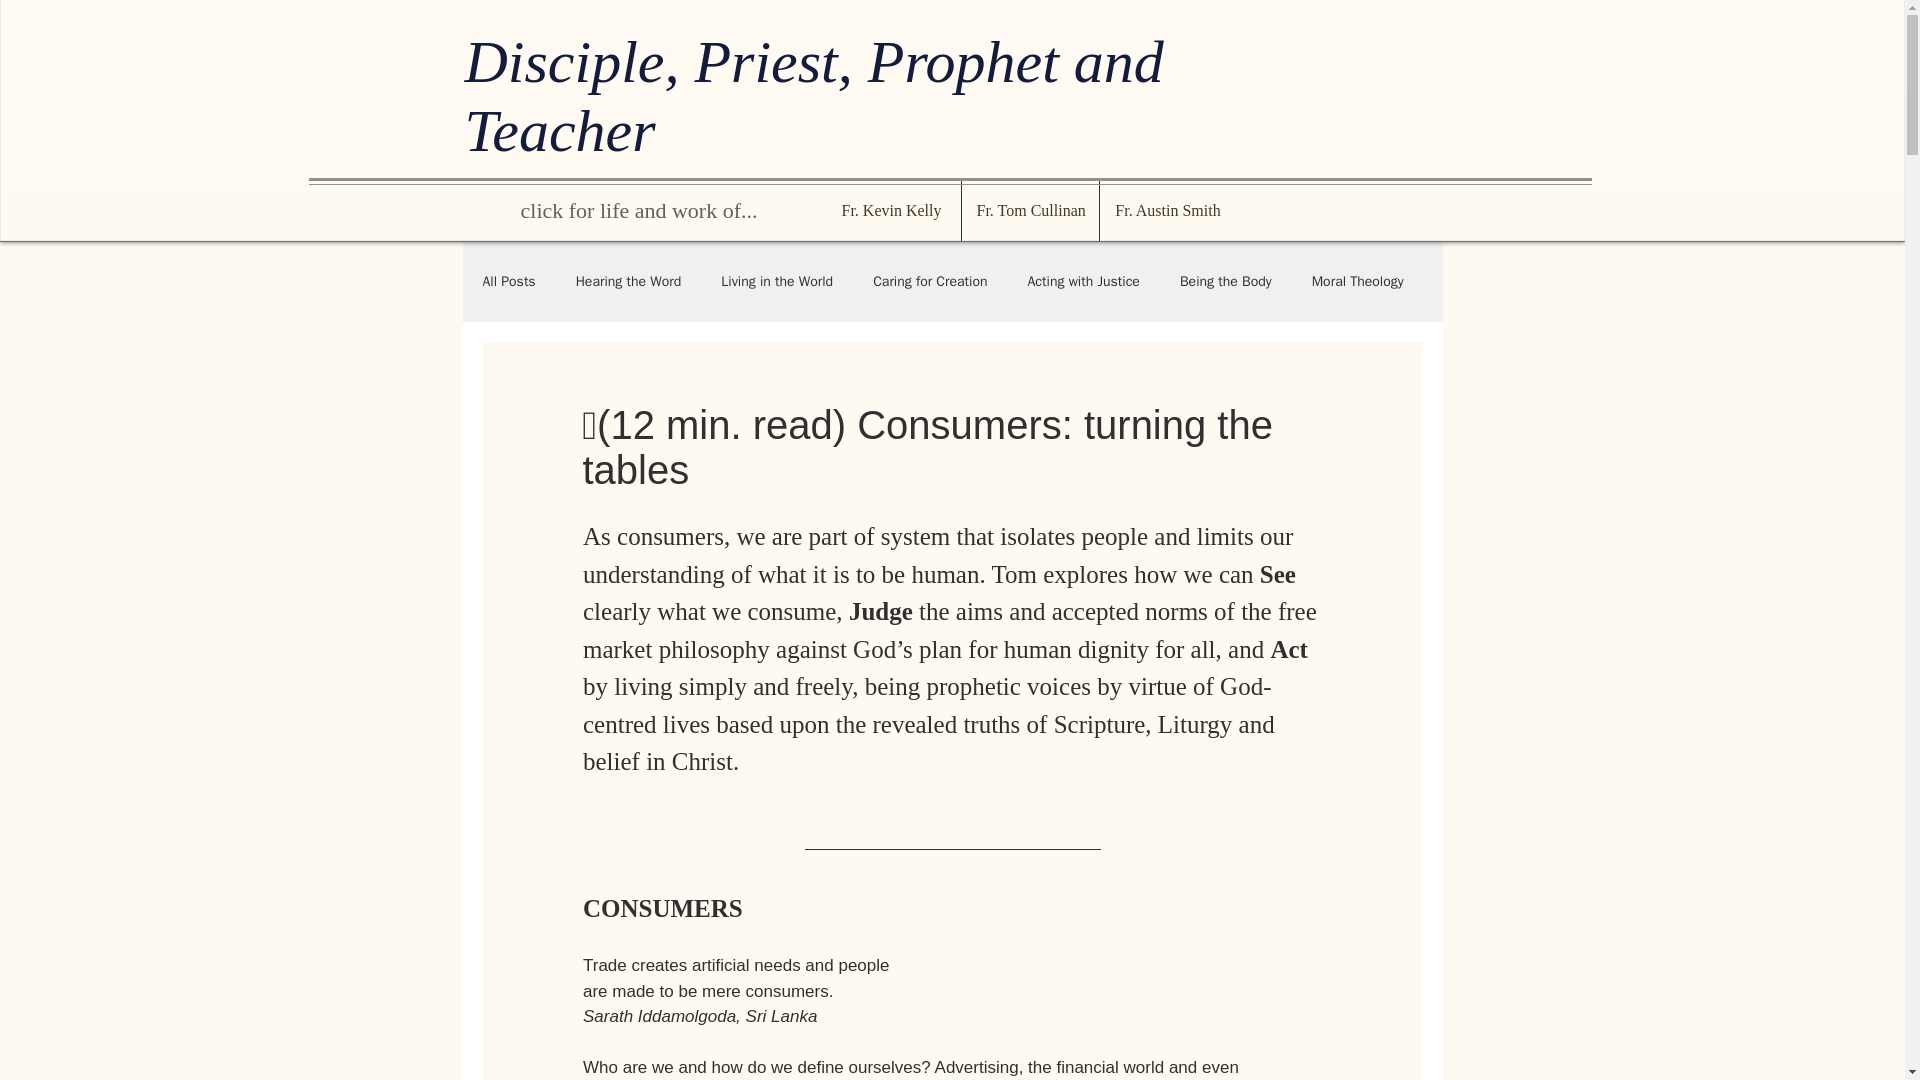  What do you see at coordinates (1168, 210) in the screenshot?
I see `Fr. Austin Smith` at bounding box center [1168, 210].